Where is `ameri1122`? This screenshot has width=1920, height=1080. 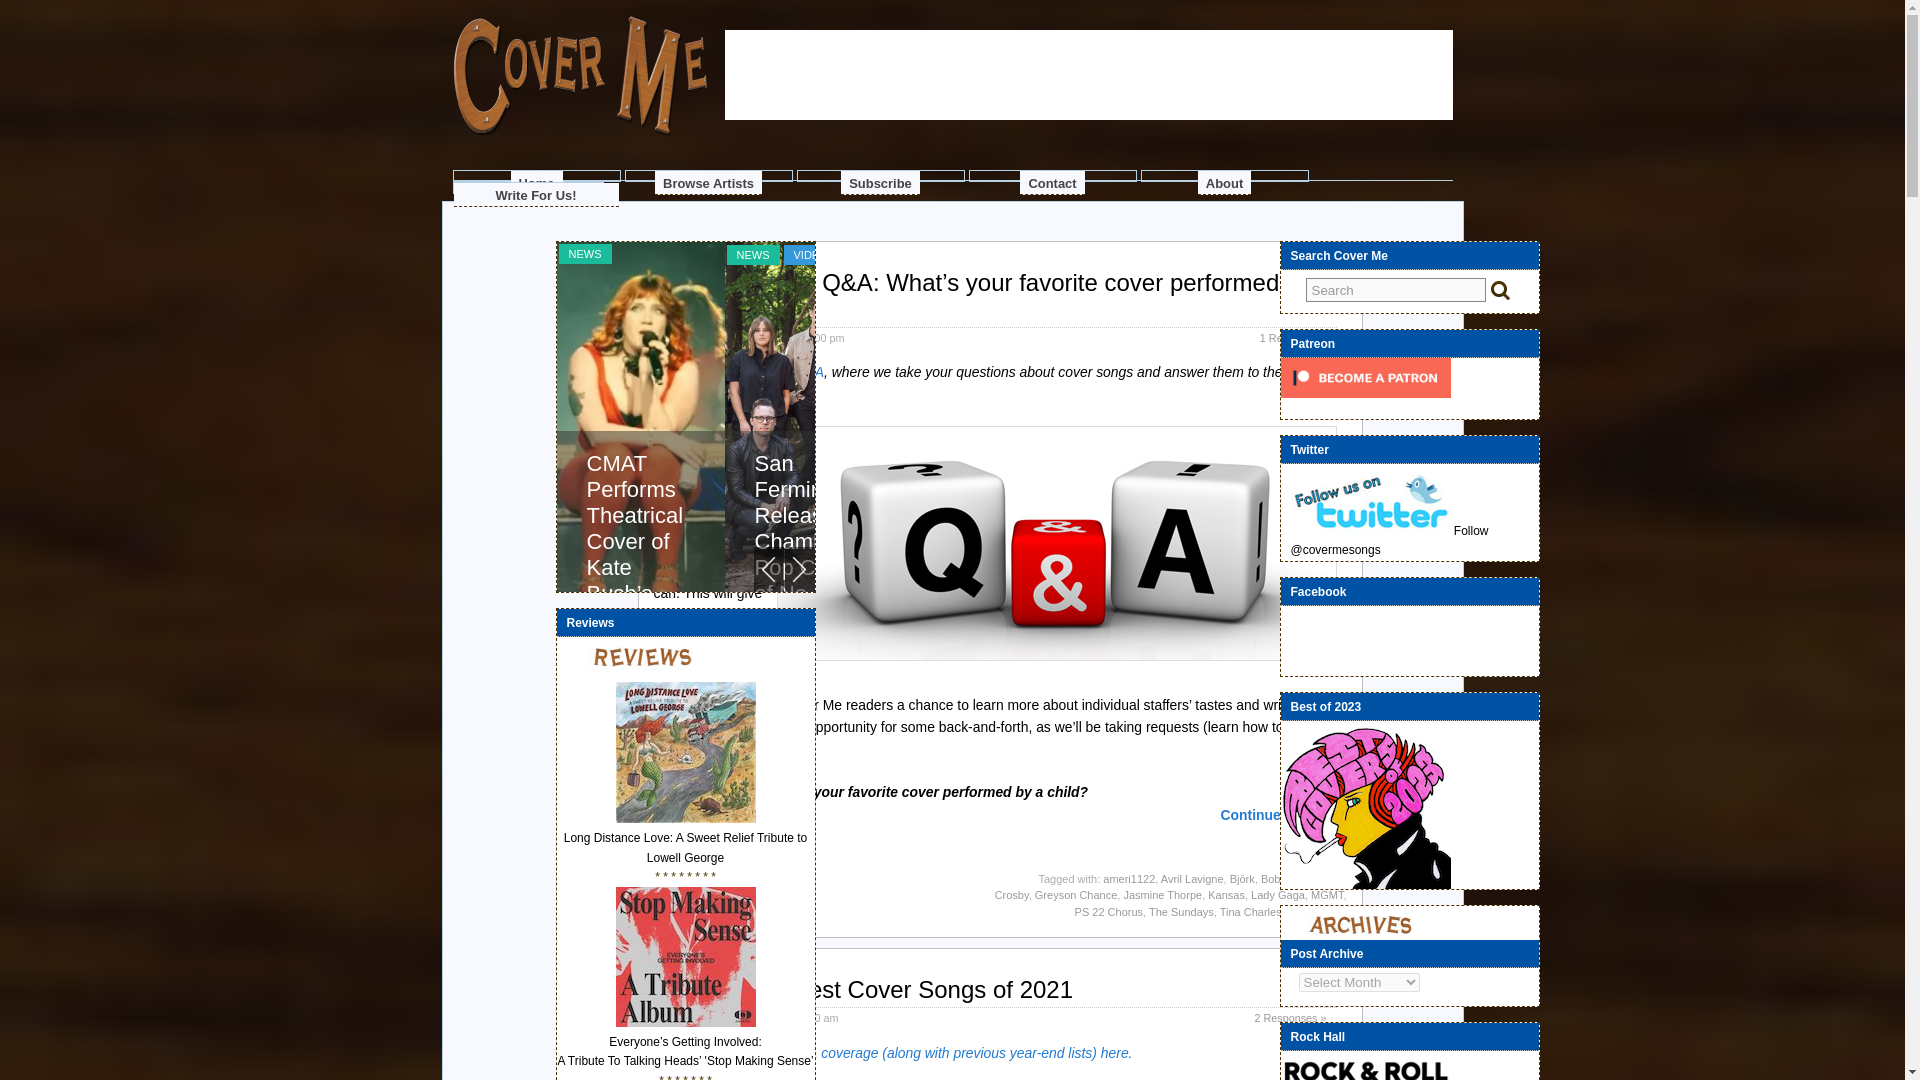
ameri1122 is located at coordinates (1128, 878).